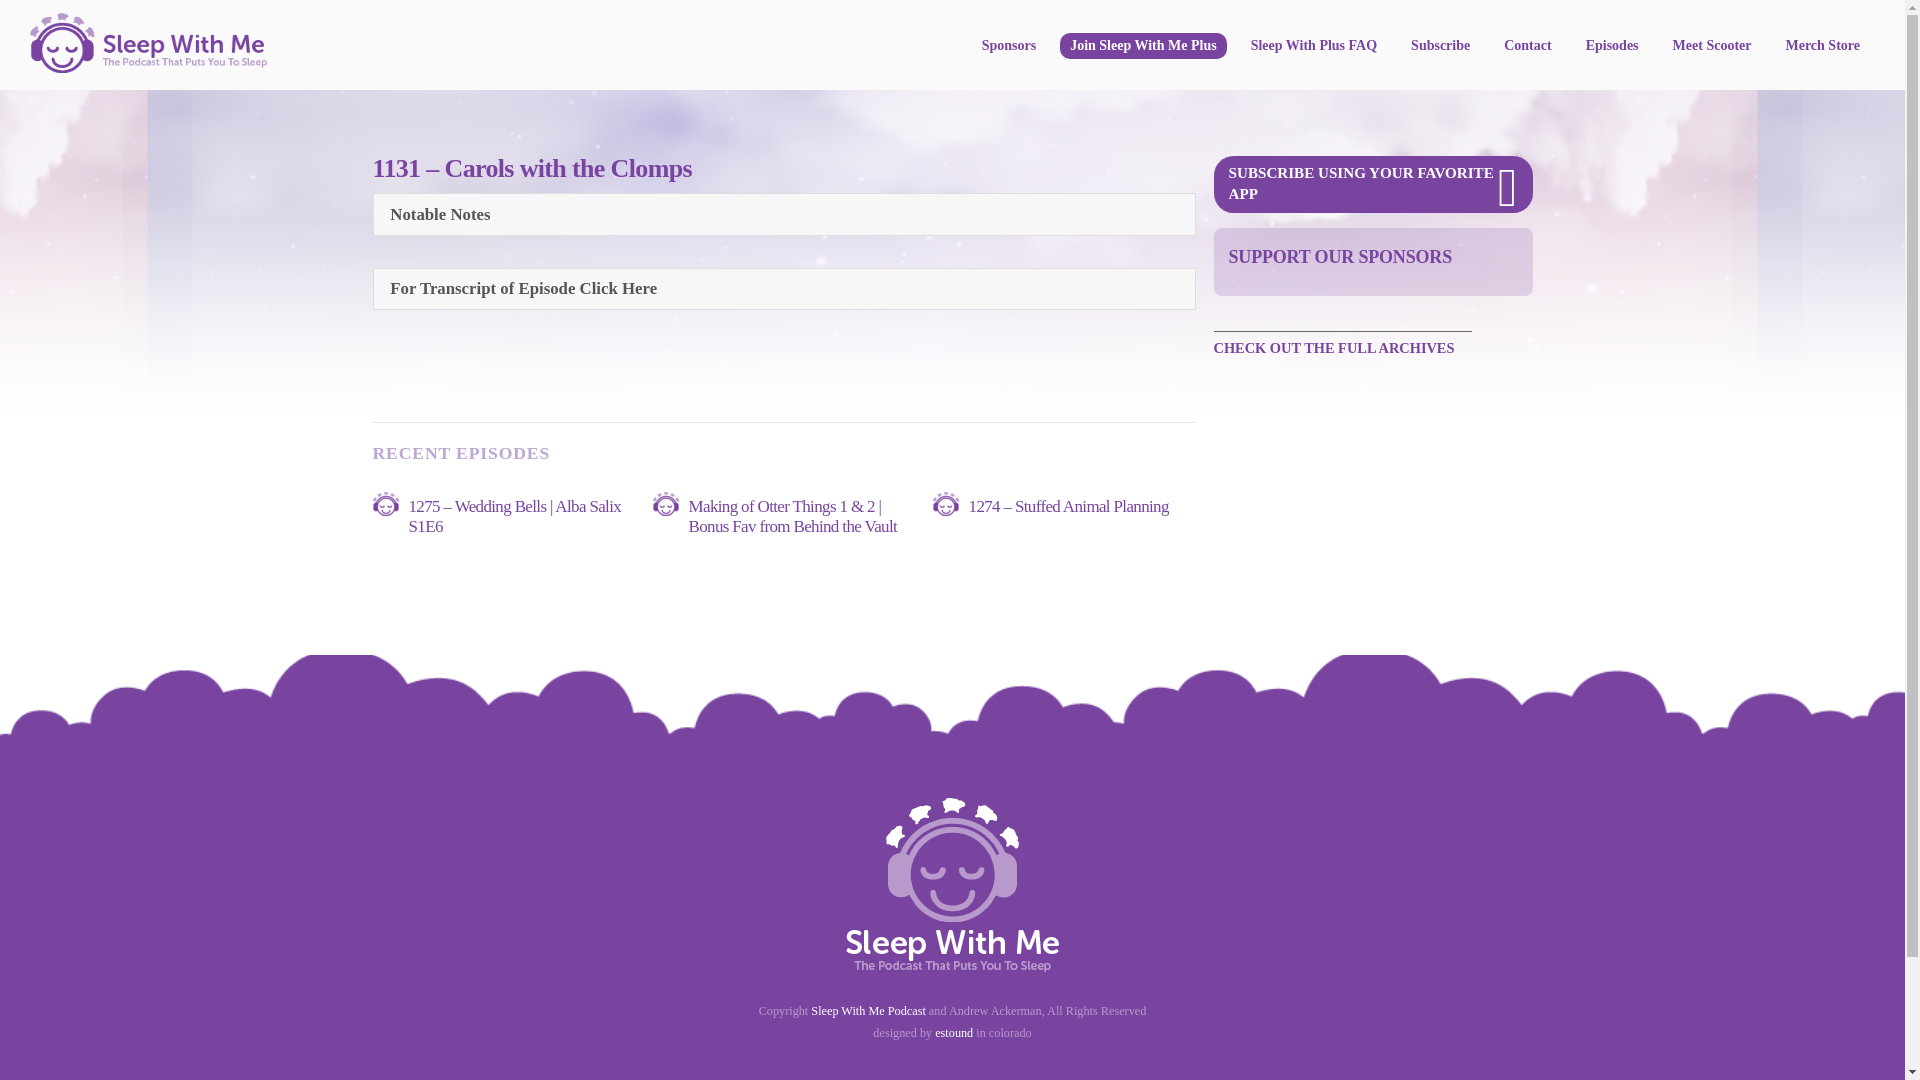  Describe the element at coordinates (952, 962) in the screenshot. I see `Sleep With Me` at that location.